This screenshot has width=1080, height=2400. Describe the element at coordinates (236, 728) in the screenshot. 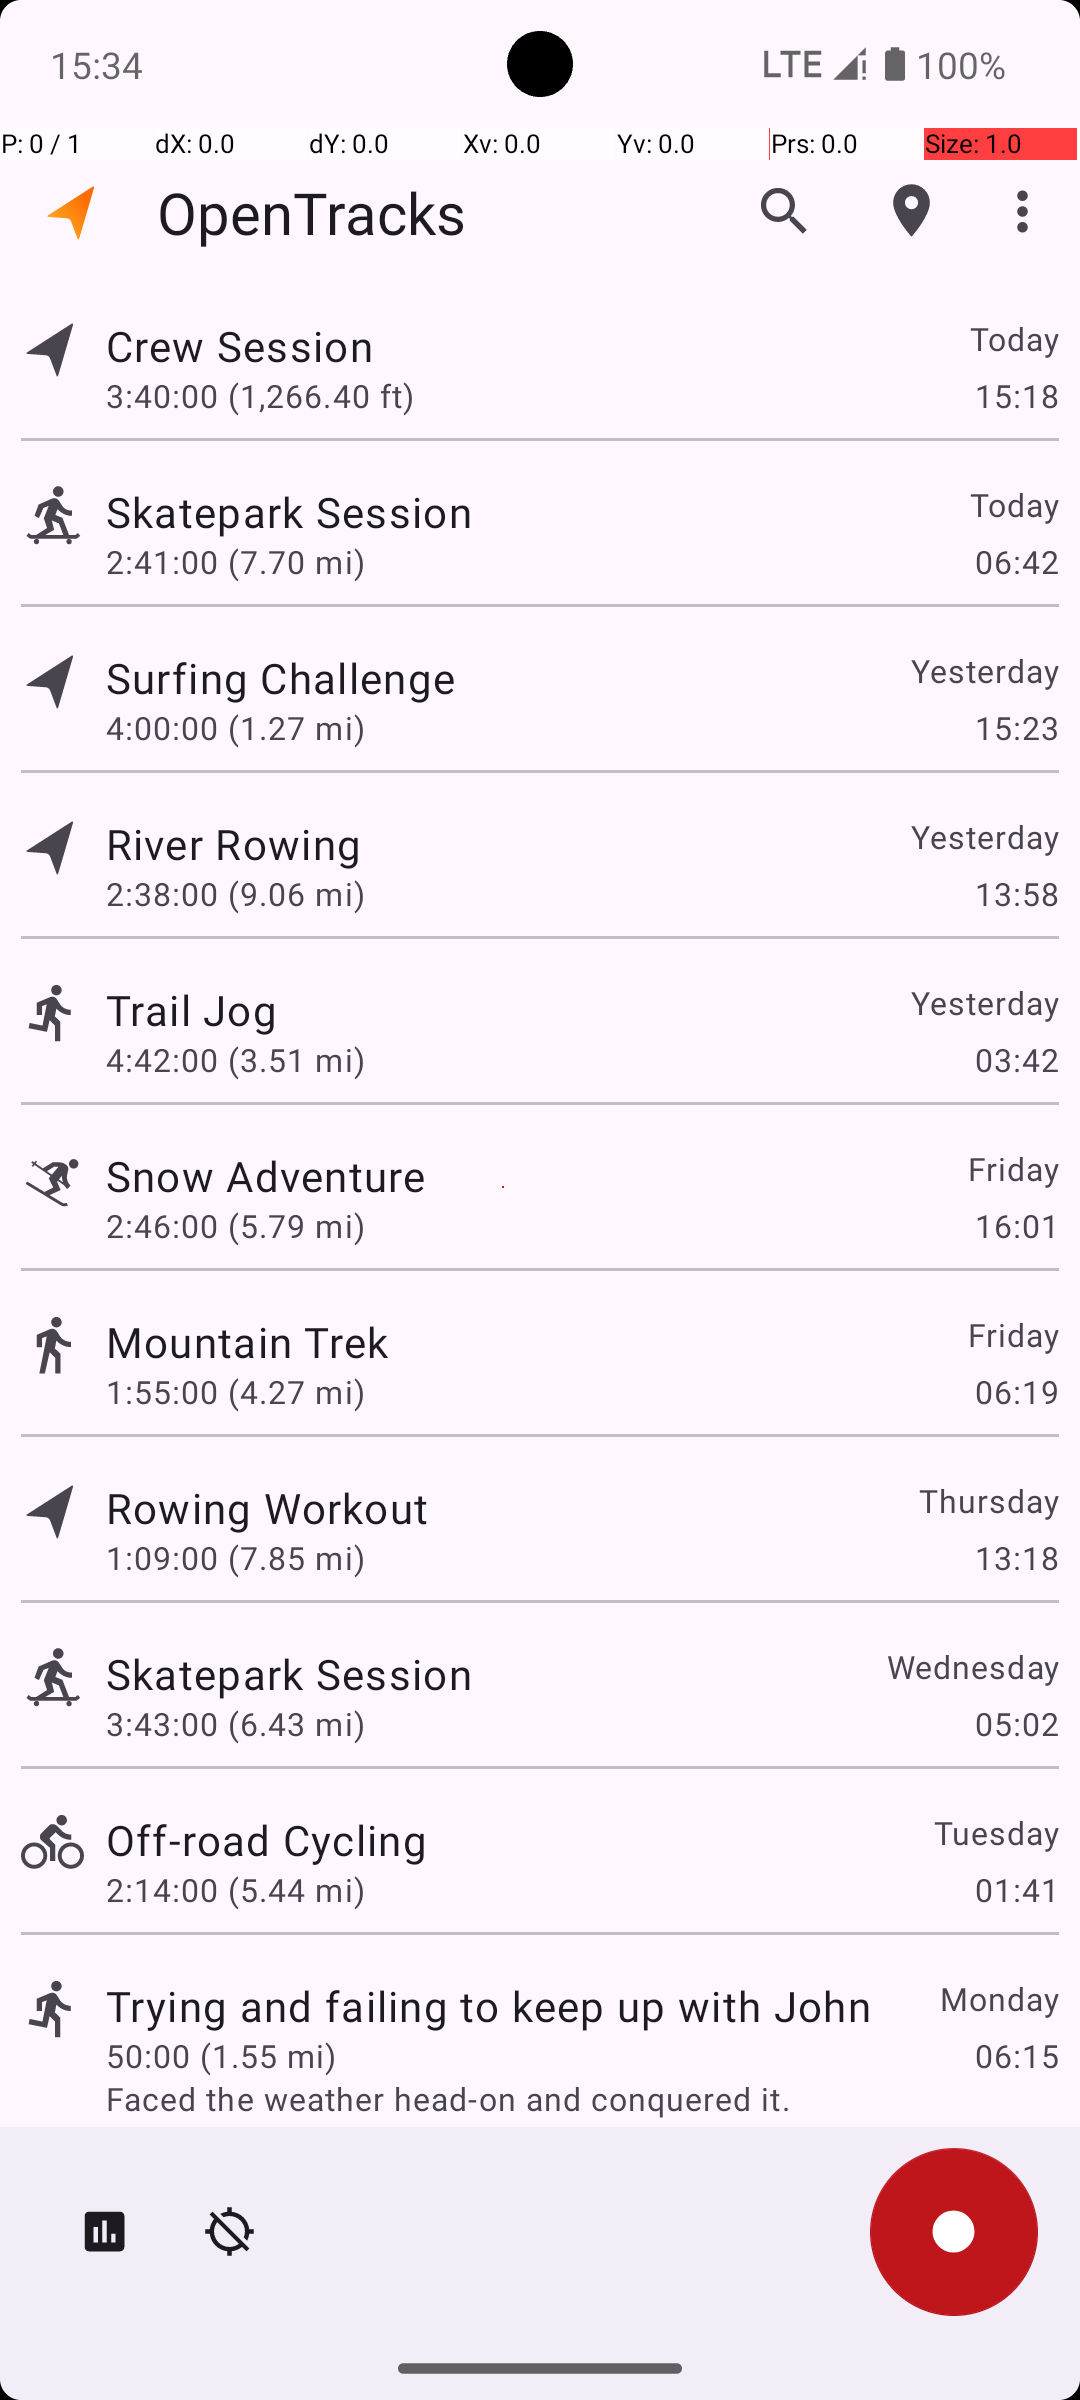

I see `4:00:00 (1.27 mi)` at that location.